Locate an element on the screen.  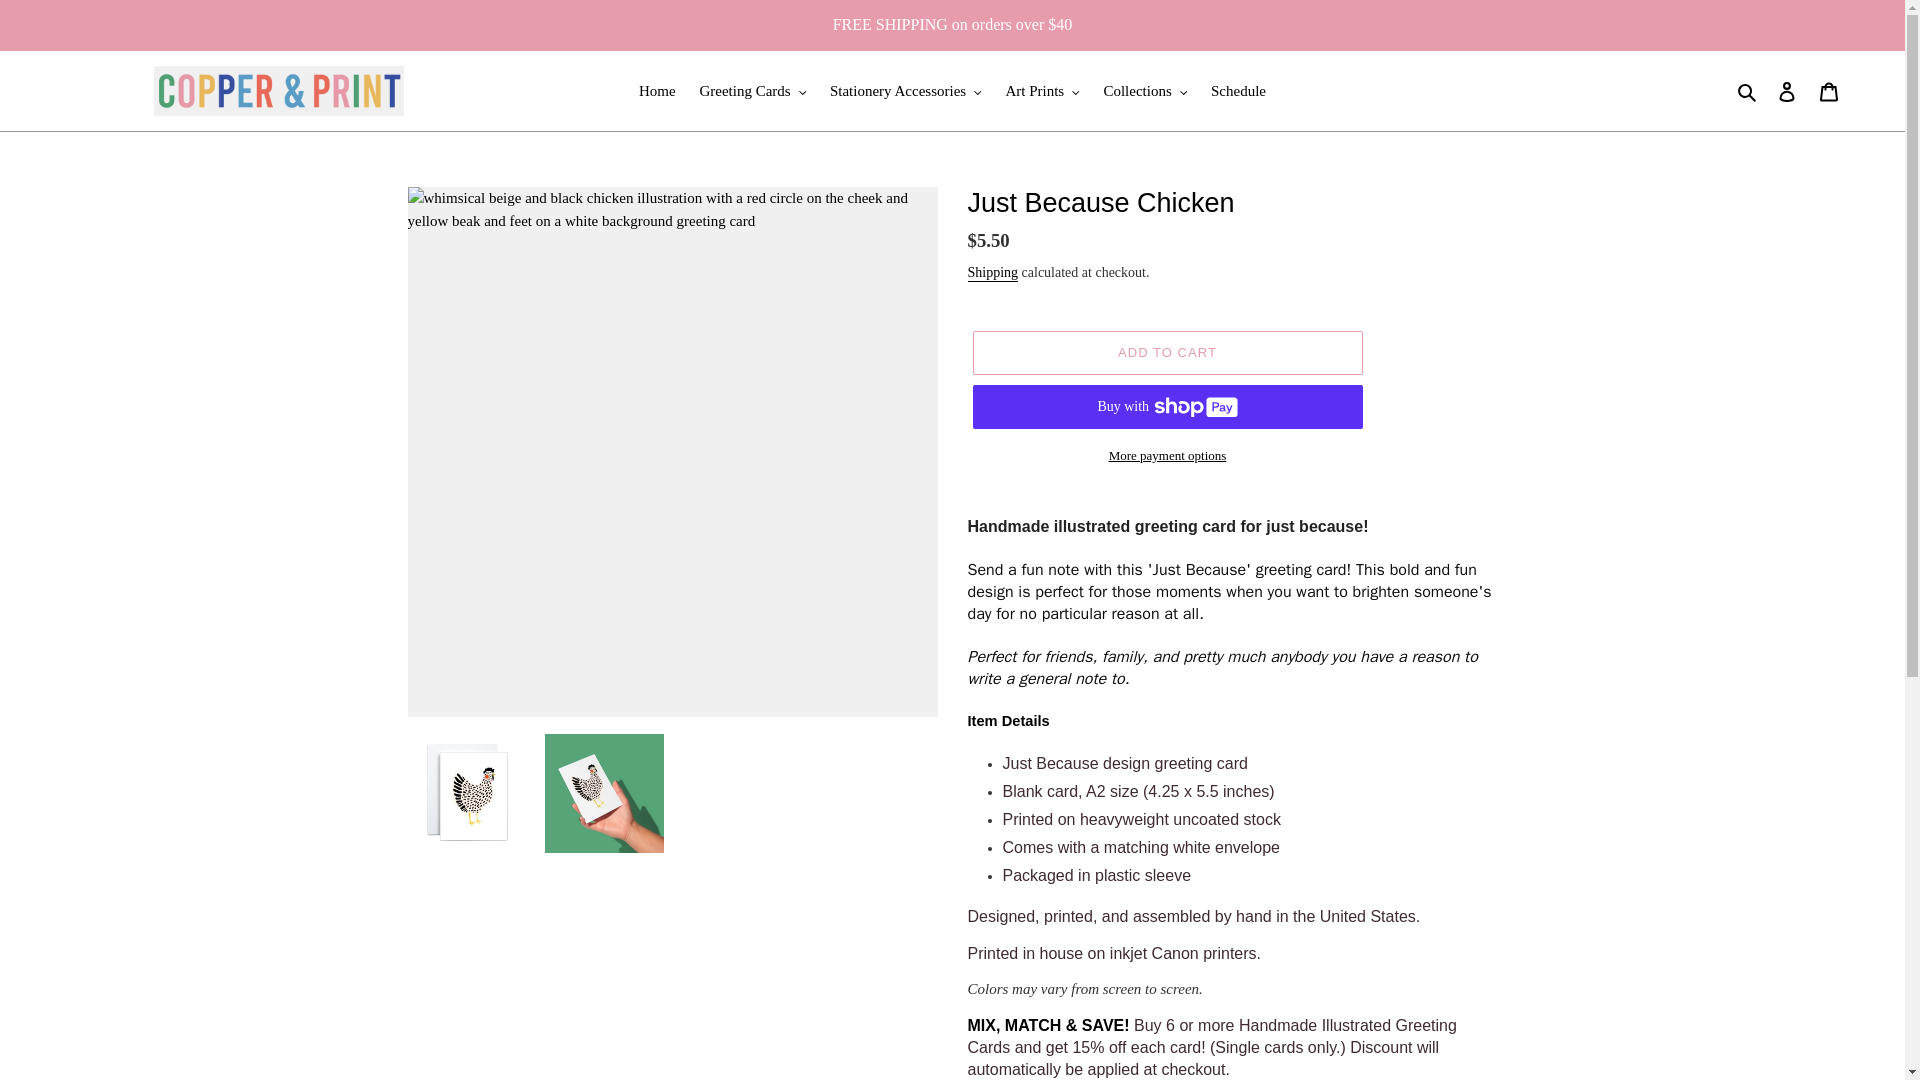
Greeting Cards is located at coordinates (752, 90).